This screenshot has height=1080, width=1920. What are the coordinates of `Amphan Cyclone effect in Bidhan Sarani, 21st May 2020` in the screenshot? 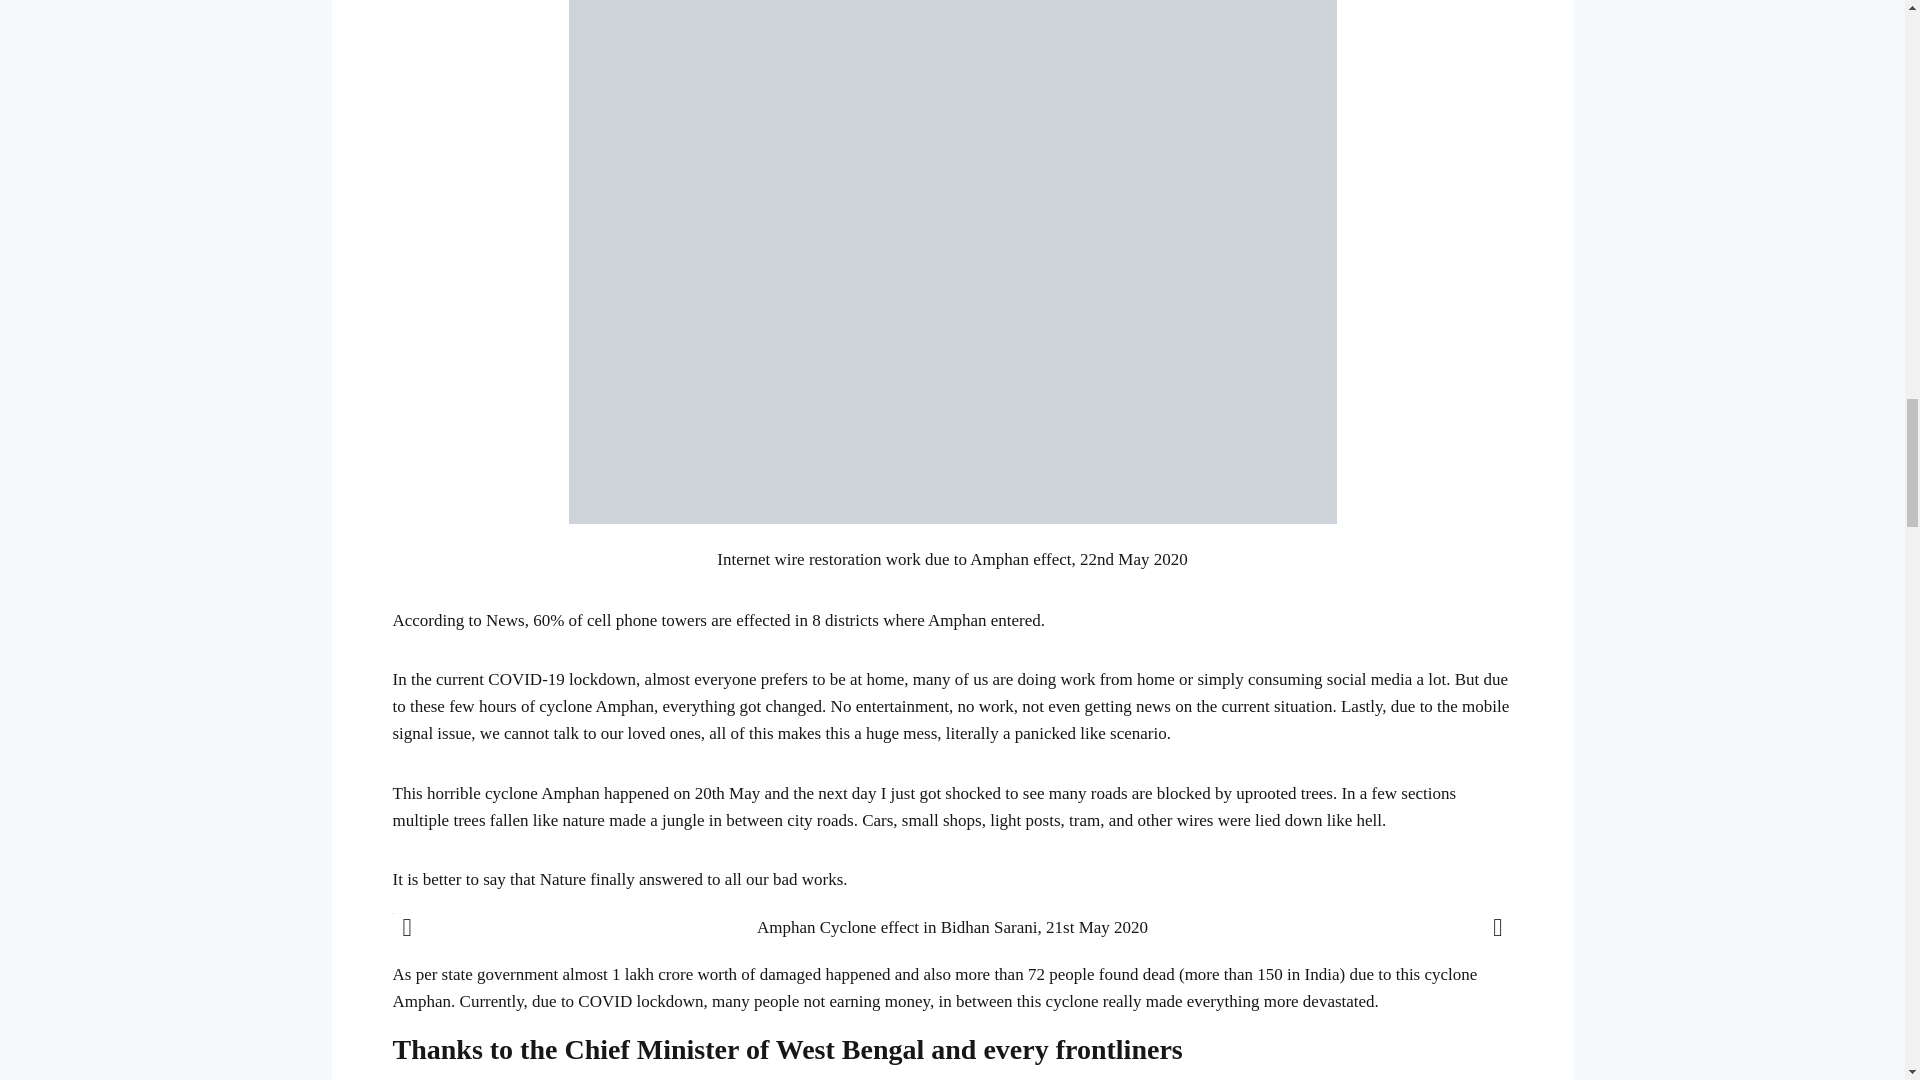 It's located at (952, 926).